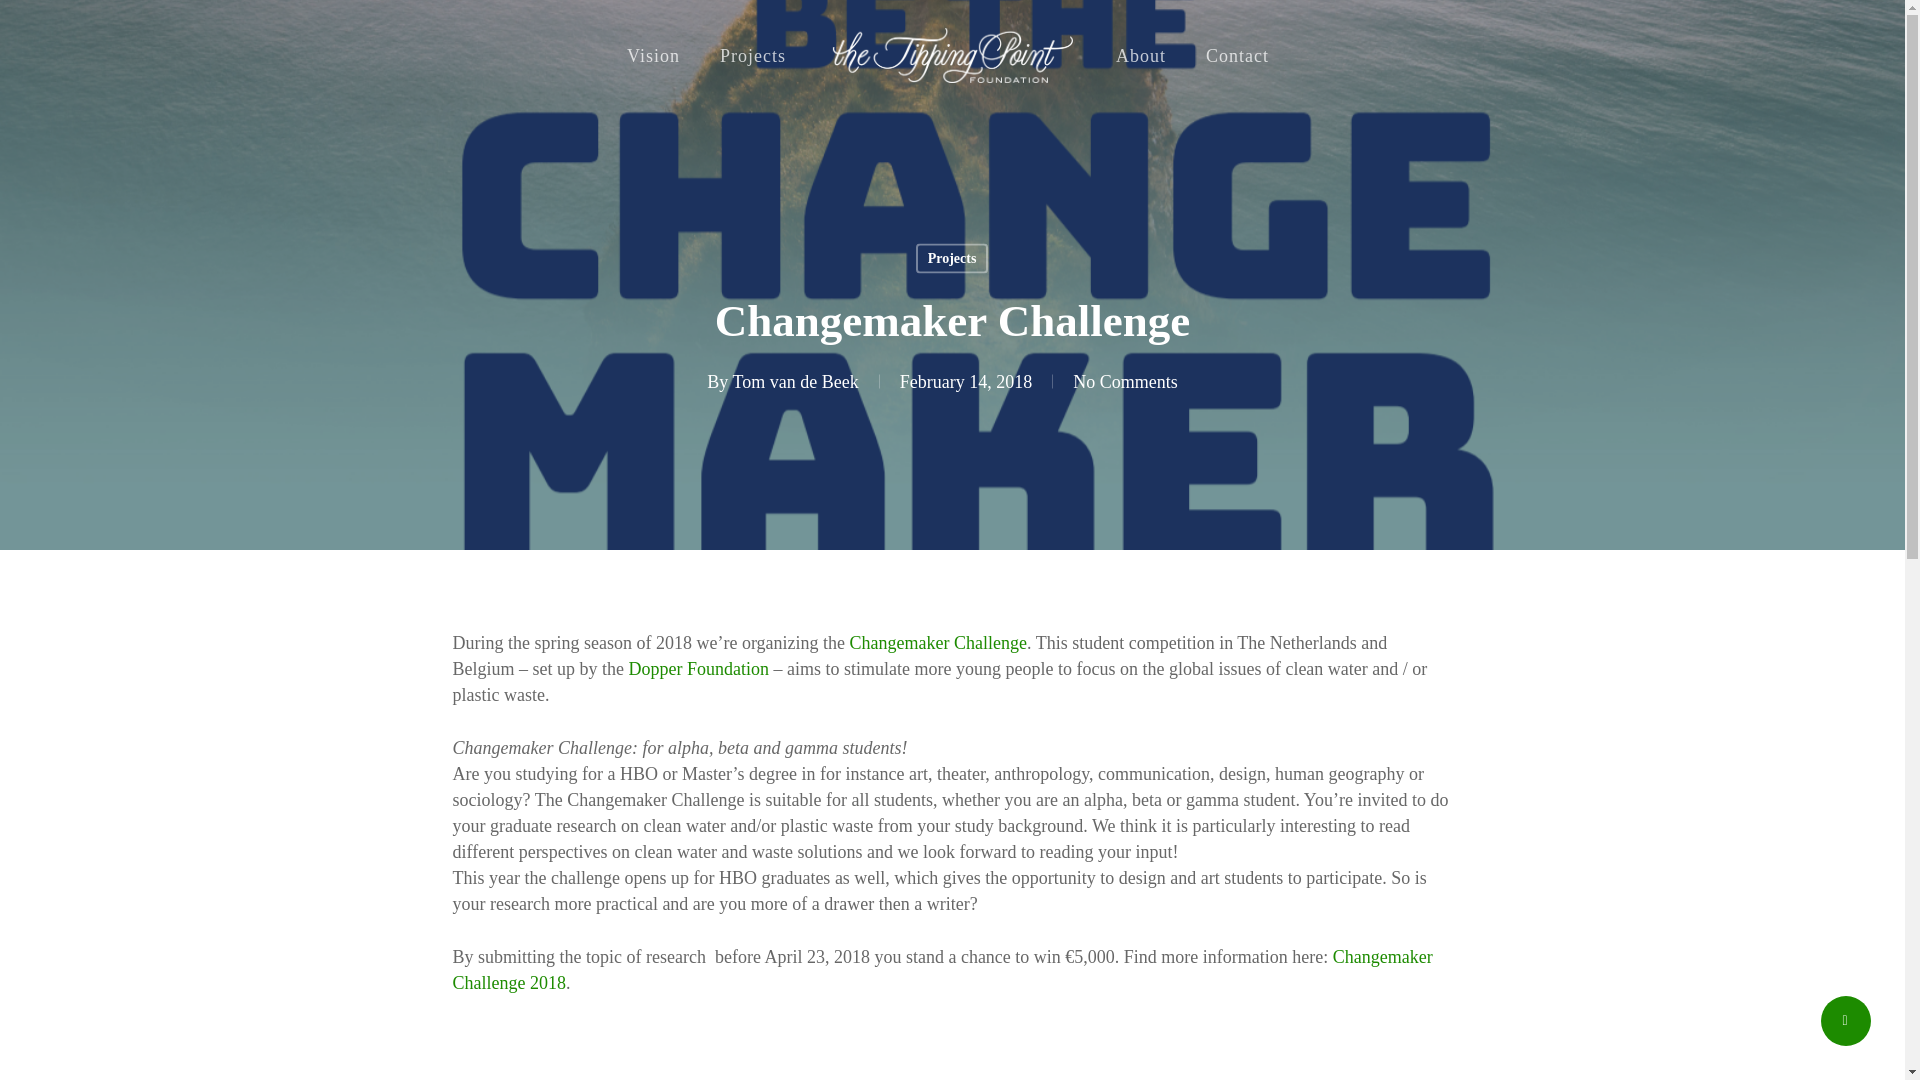  Describe the element at coordinates (794, 382) in the screenshot. I see `Posts by Tom van de Beek` at that location.